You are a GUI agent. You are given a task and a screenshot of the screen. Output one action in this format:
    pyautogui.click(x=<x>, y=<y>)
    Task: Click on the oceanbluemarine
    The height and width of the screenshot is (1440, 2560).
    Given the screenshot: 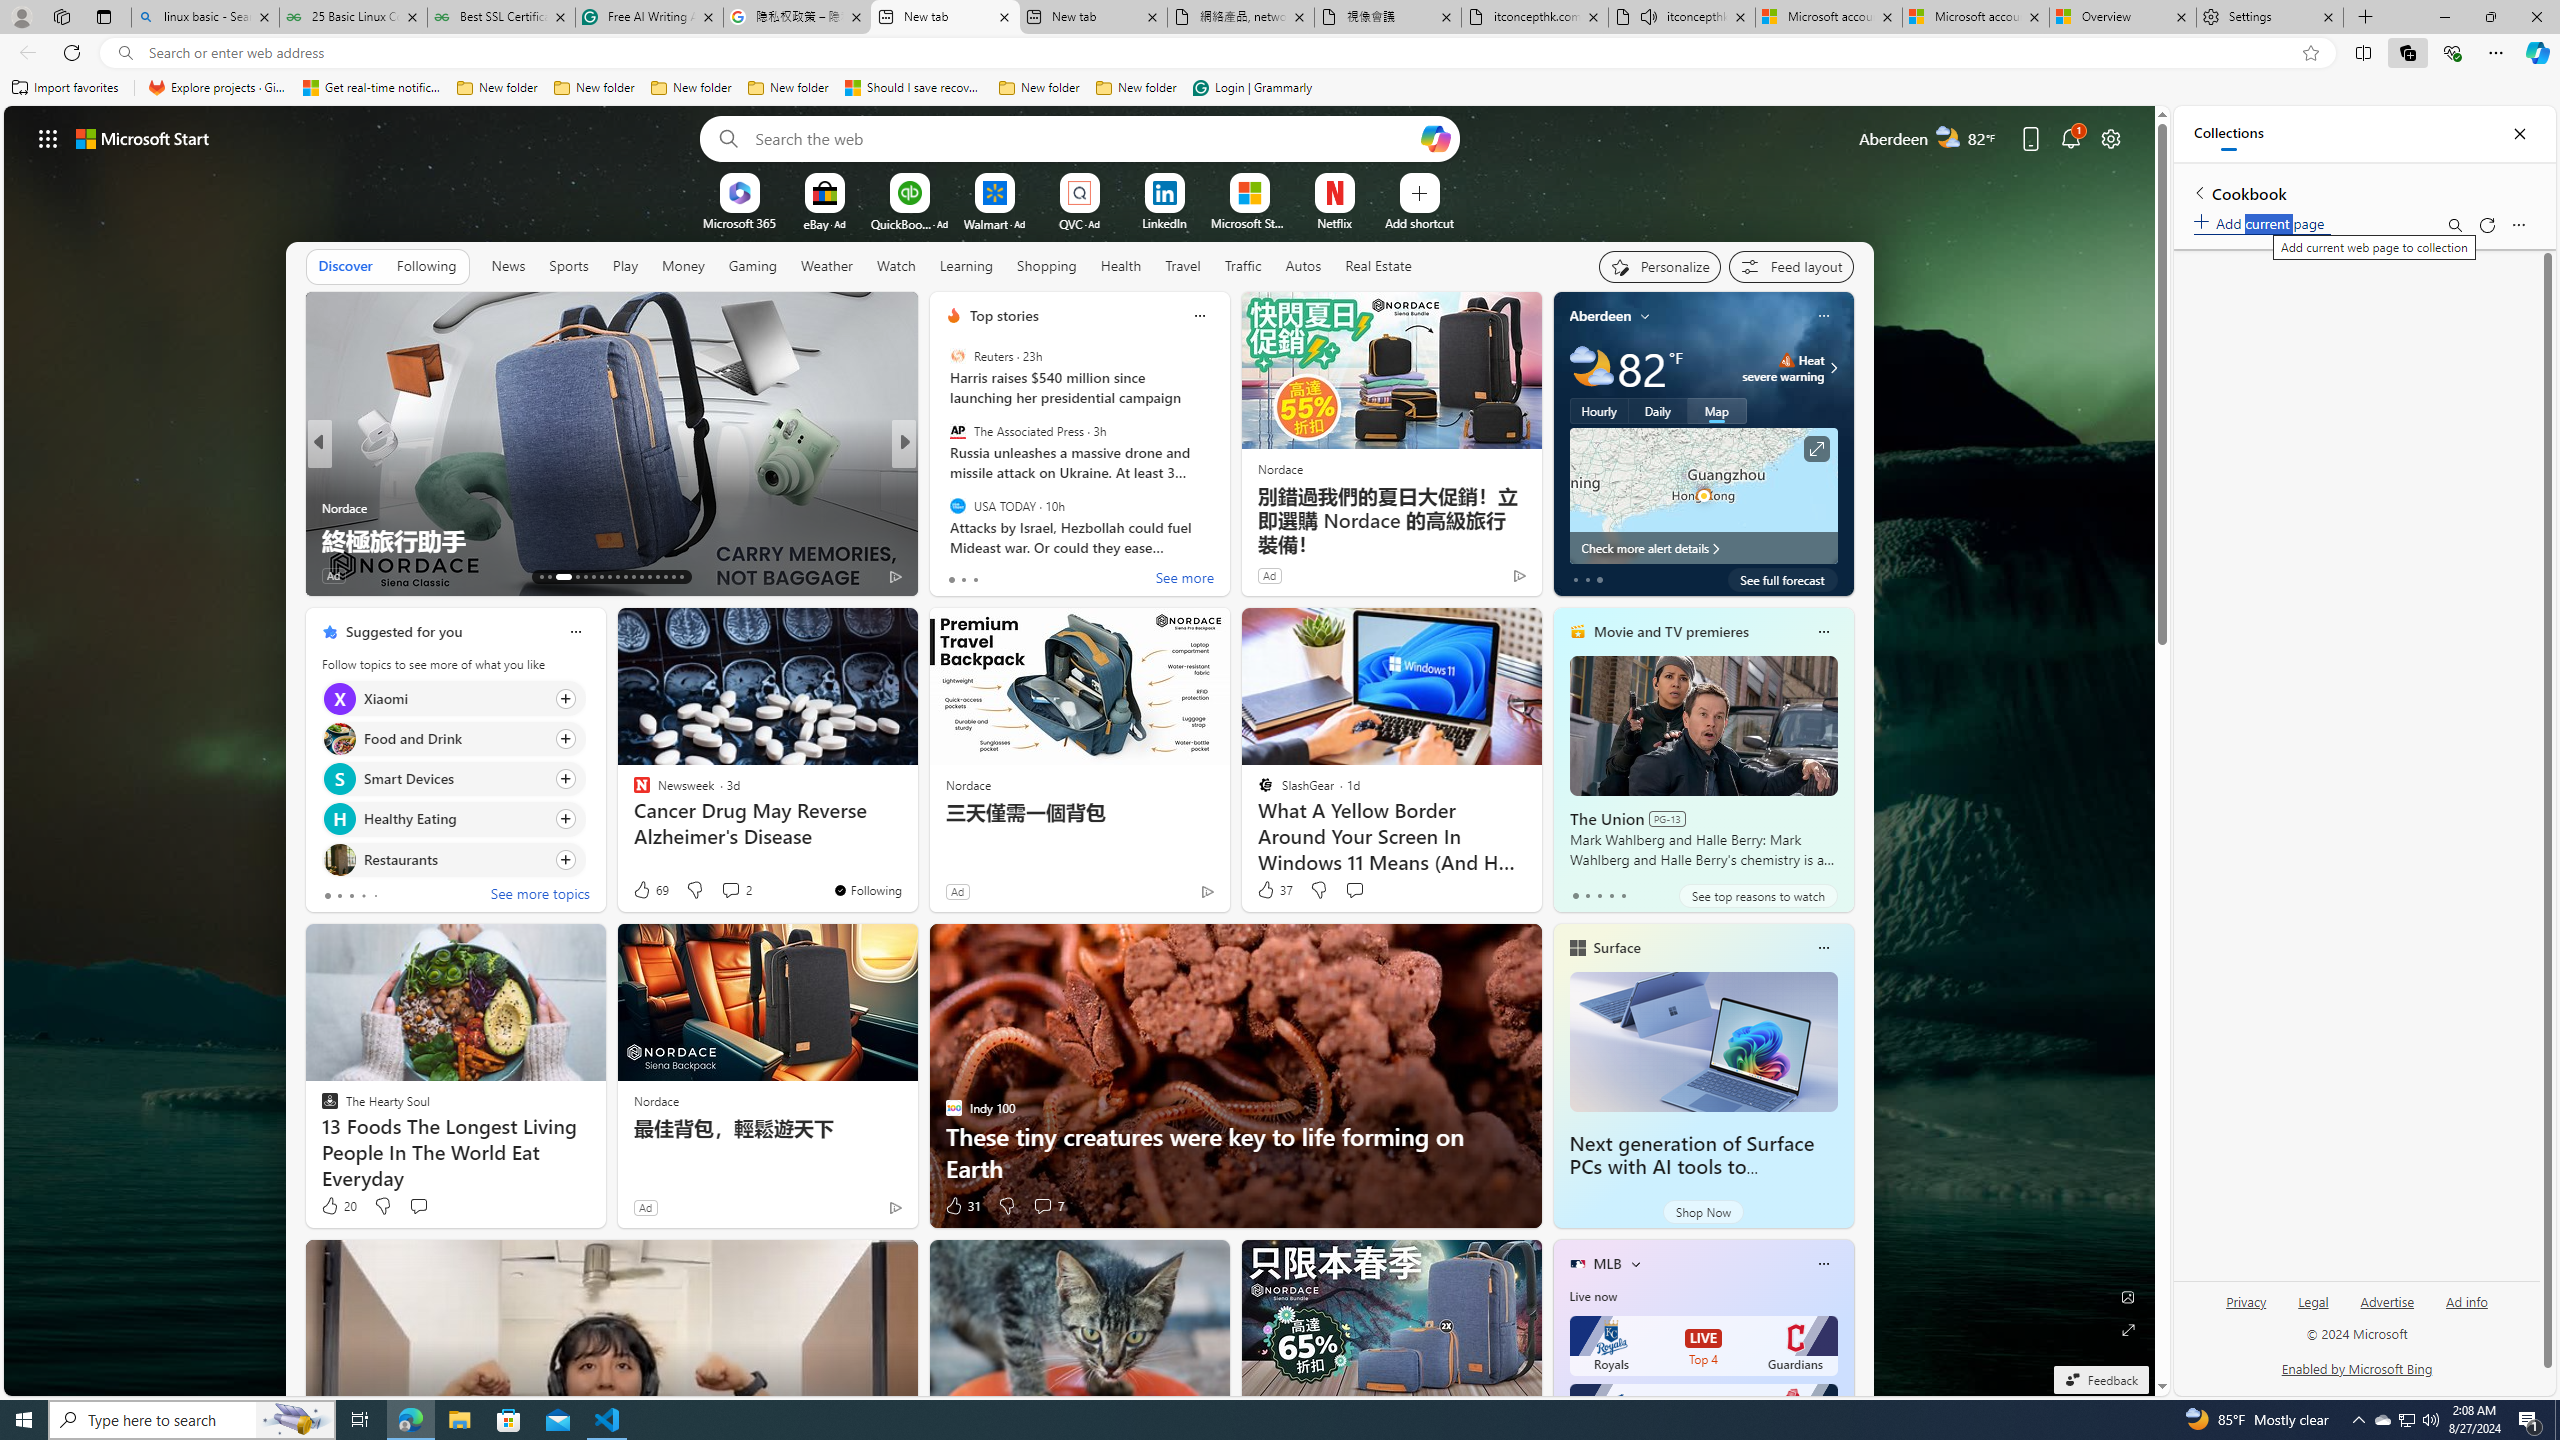 What is the action you would take?
    pyautogui.click(x=982, y=507)
    